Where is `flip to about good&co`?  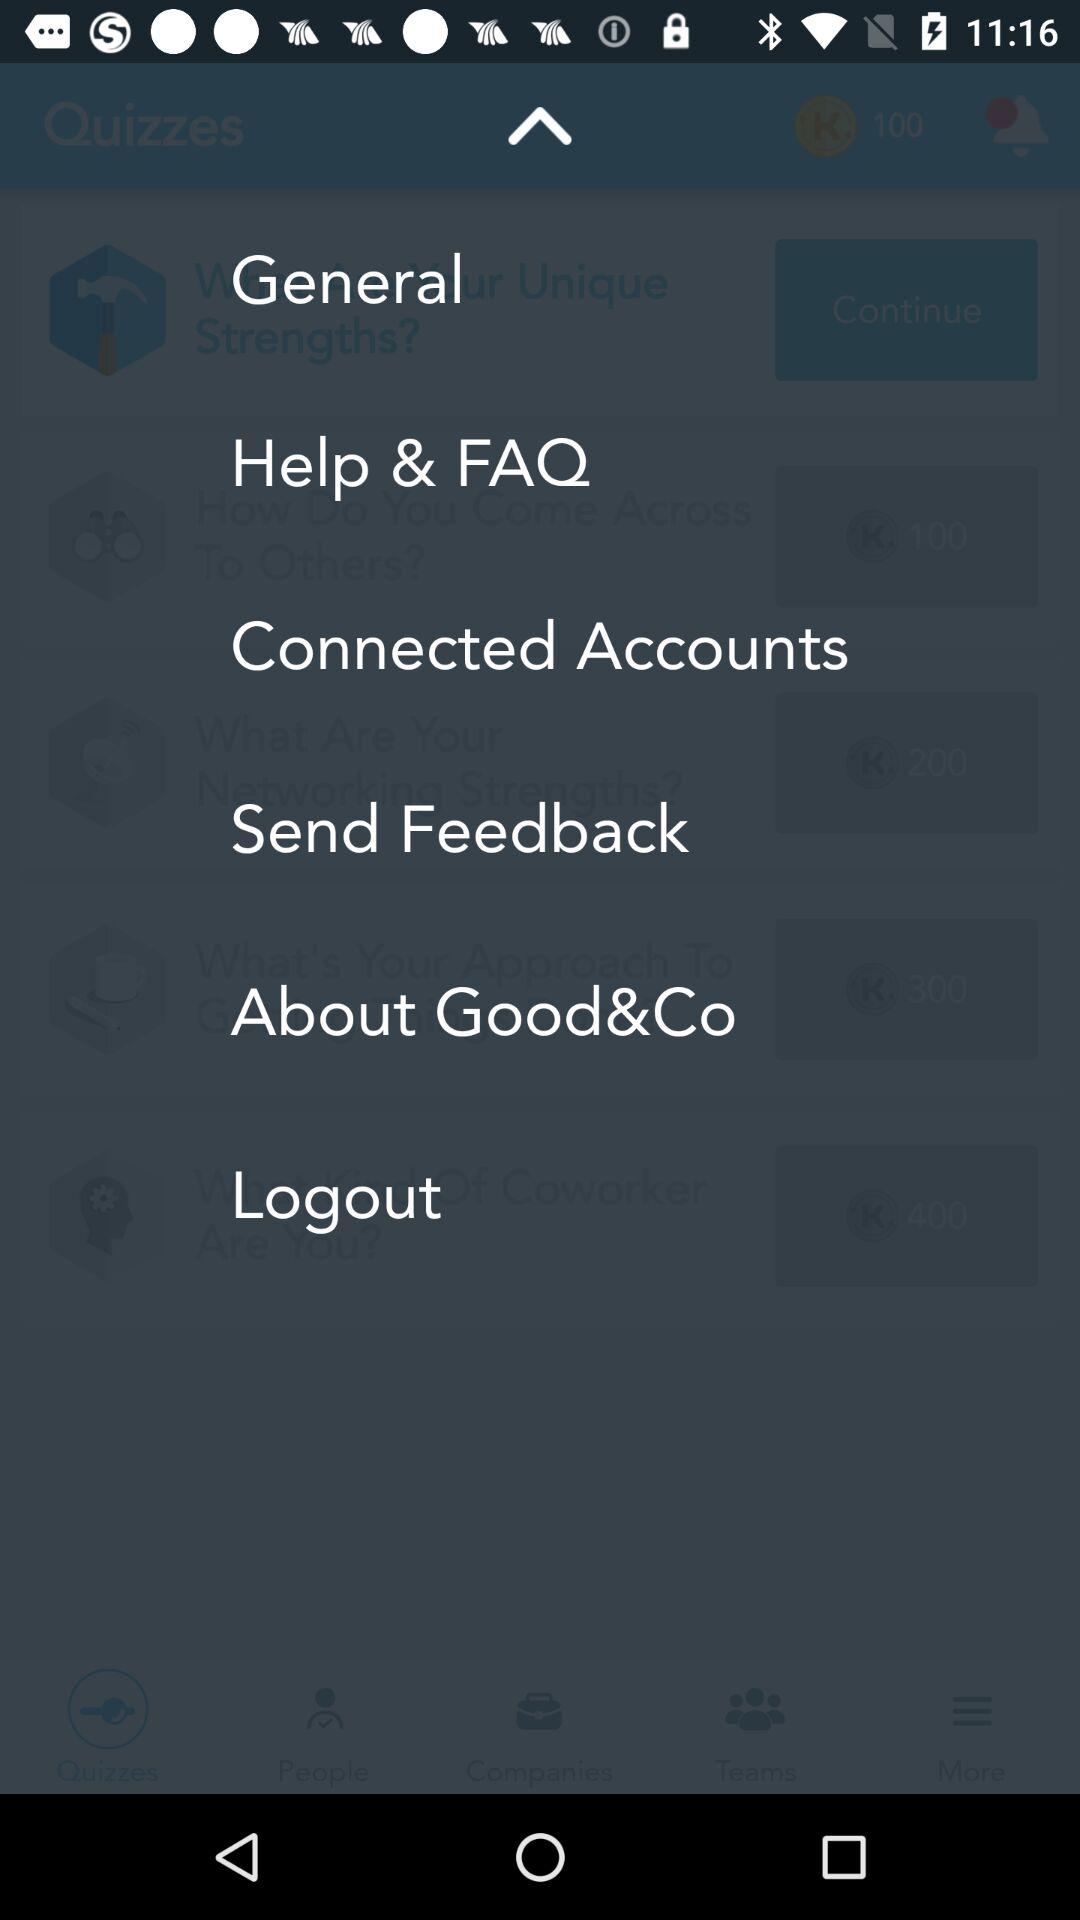 flip to about good&co is located at coordinates (540, 1012).